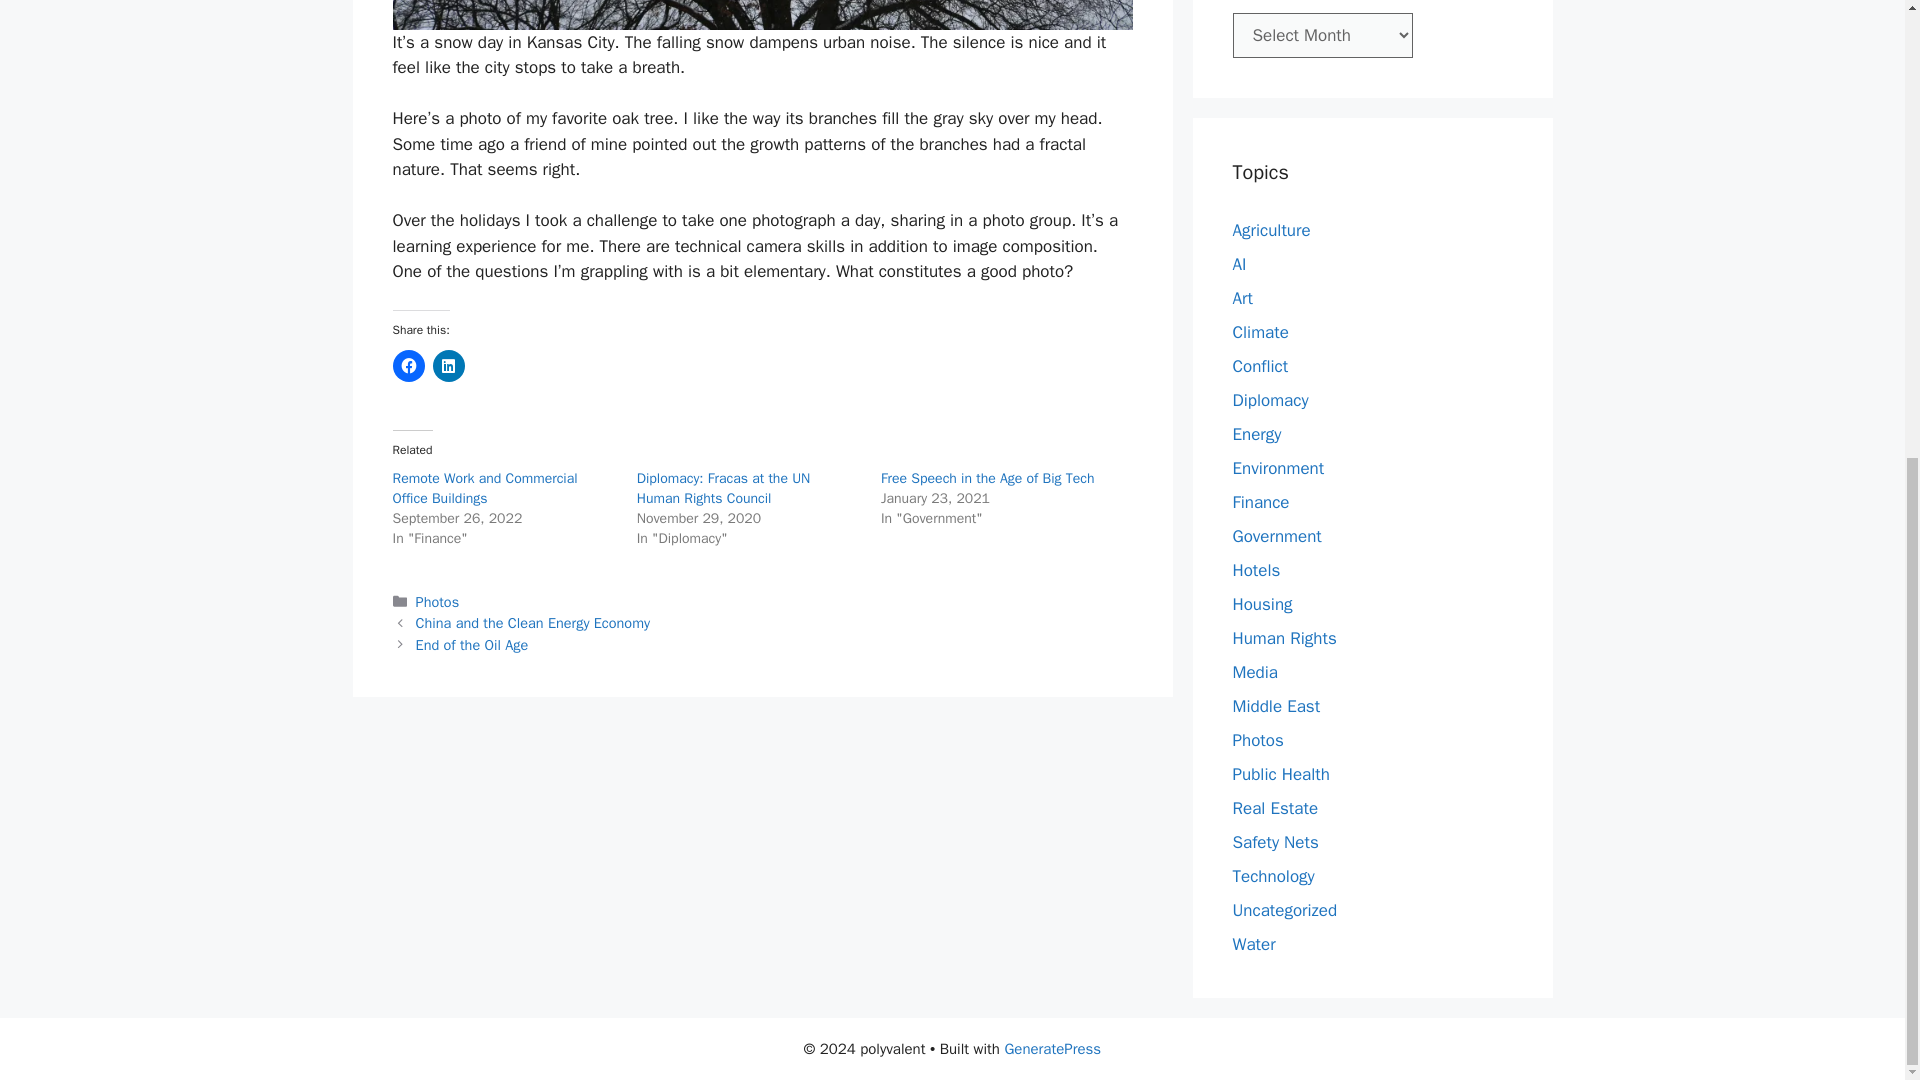 Image resolution: width=1920 pixels, height=1080 pixels. I want to click on Remote Work and Commercial Office Buildings, so click(484, 488).